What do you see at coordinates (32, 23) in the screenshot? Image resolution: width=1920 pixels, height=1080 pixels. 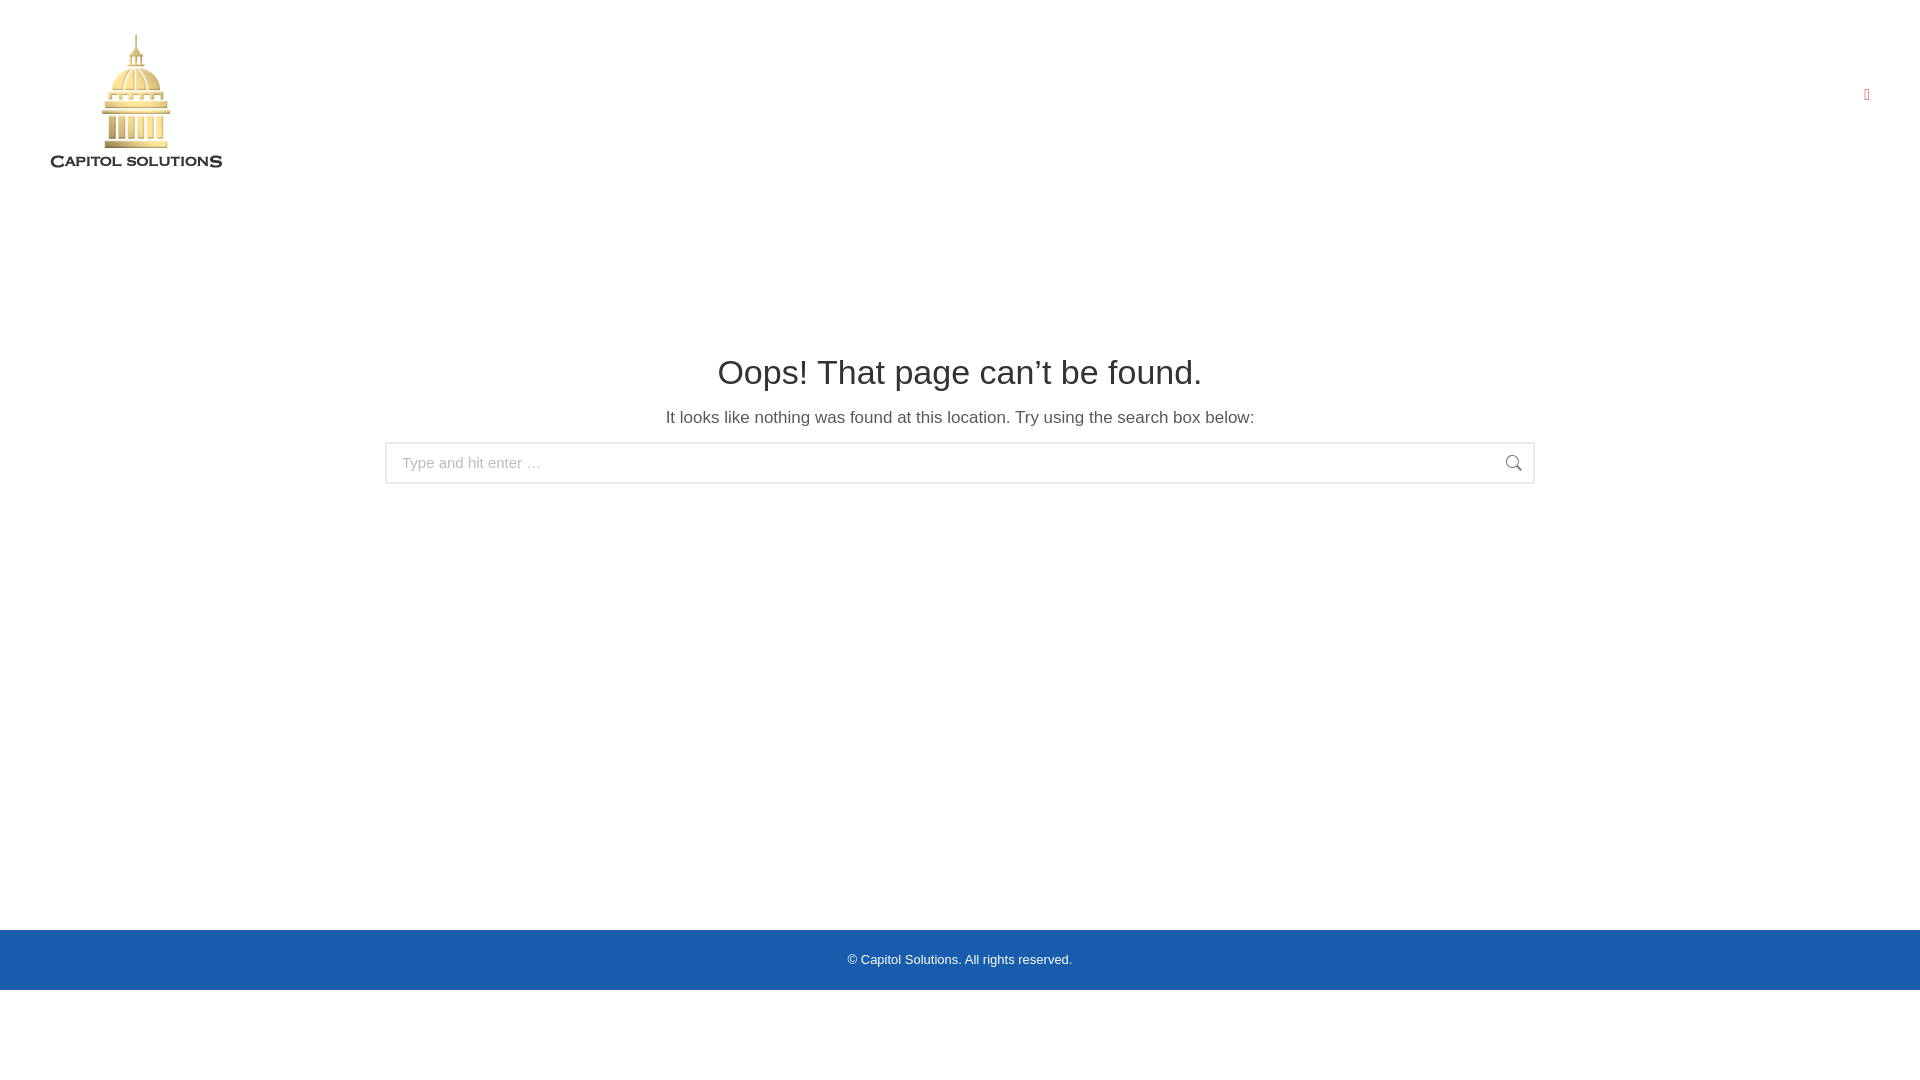 I see `Go!` at bounding box center [32, 23].